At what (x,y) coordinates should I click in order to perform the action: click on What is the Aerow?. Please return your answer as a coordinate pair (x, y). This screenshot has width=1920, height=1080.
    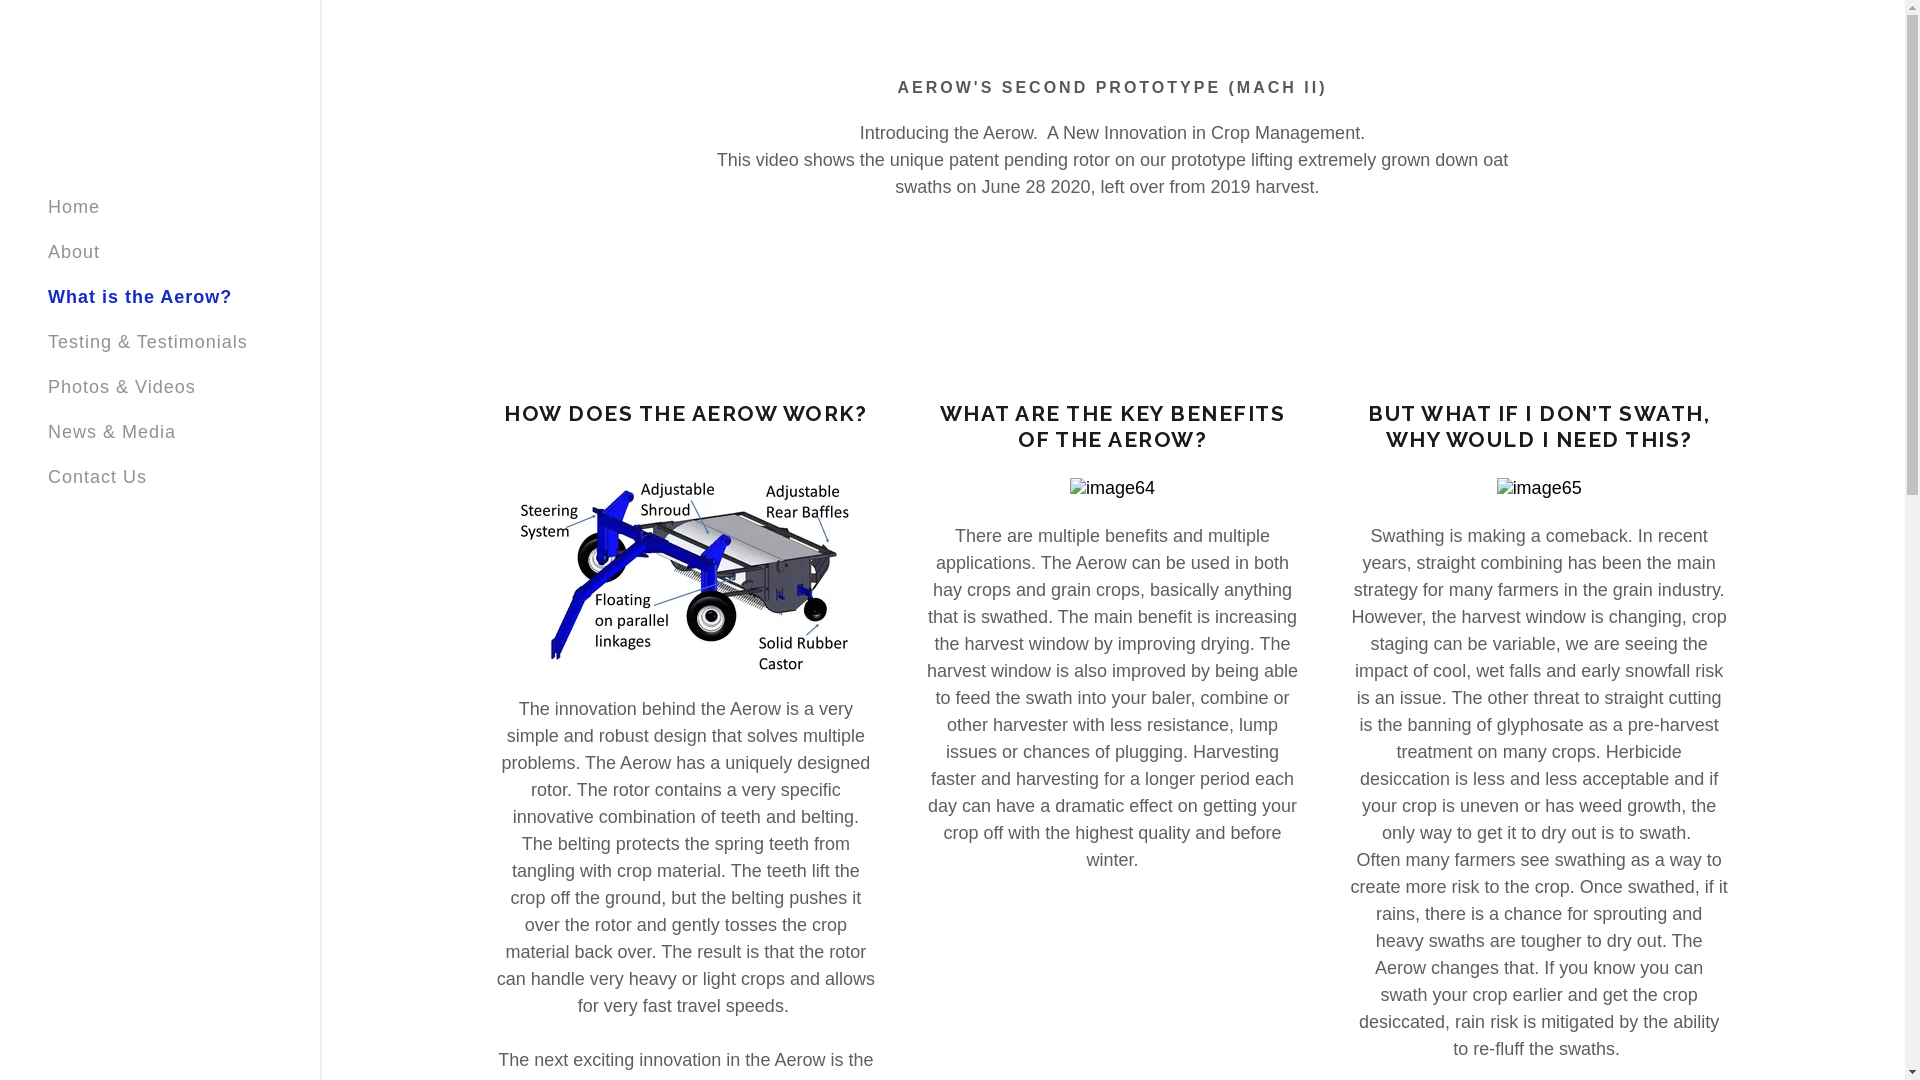
    Looking at the image, I should click on (140, 297).